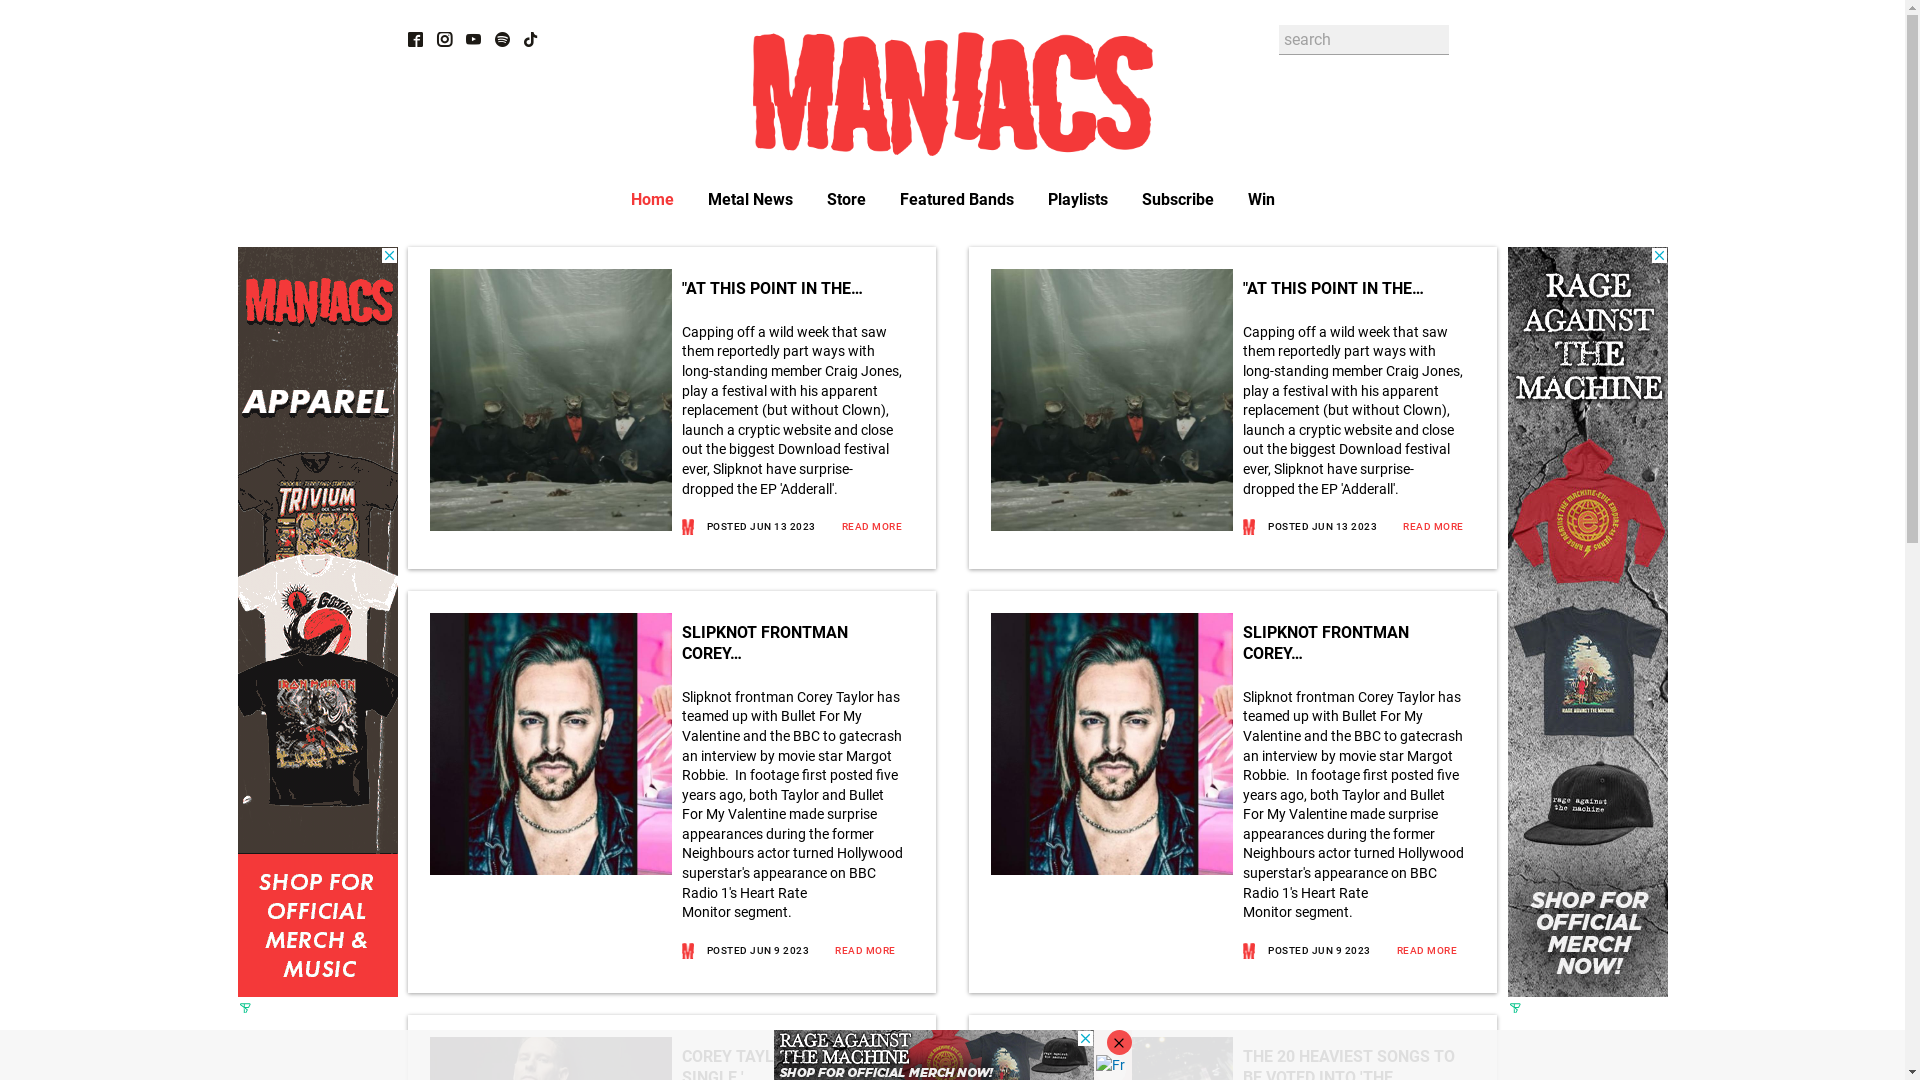  I want to click on READ MORE, so click(852, 950).